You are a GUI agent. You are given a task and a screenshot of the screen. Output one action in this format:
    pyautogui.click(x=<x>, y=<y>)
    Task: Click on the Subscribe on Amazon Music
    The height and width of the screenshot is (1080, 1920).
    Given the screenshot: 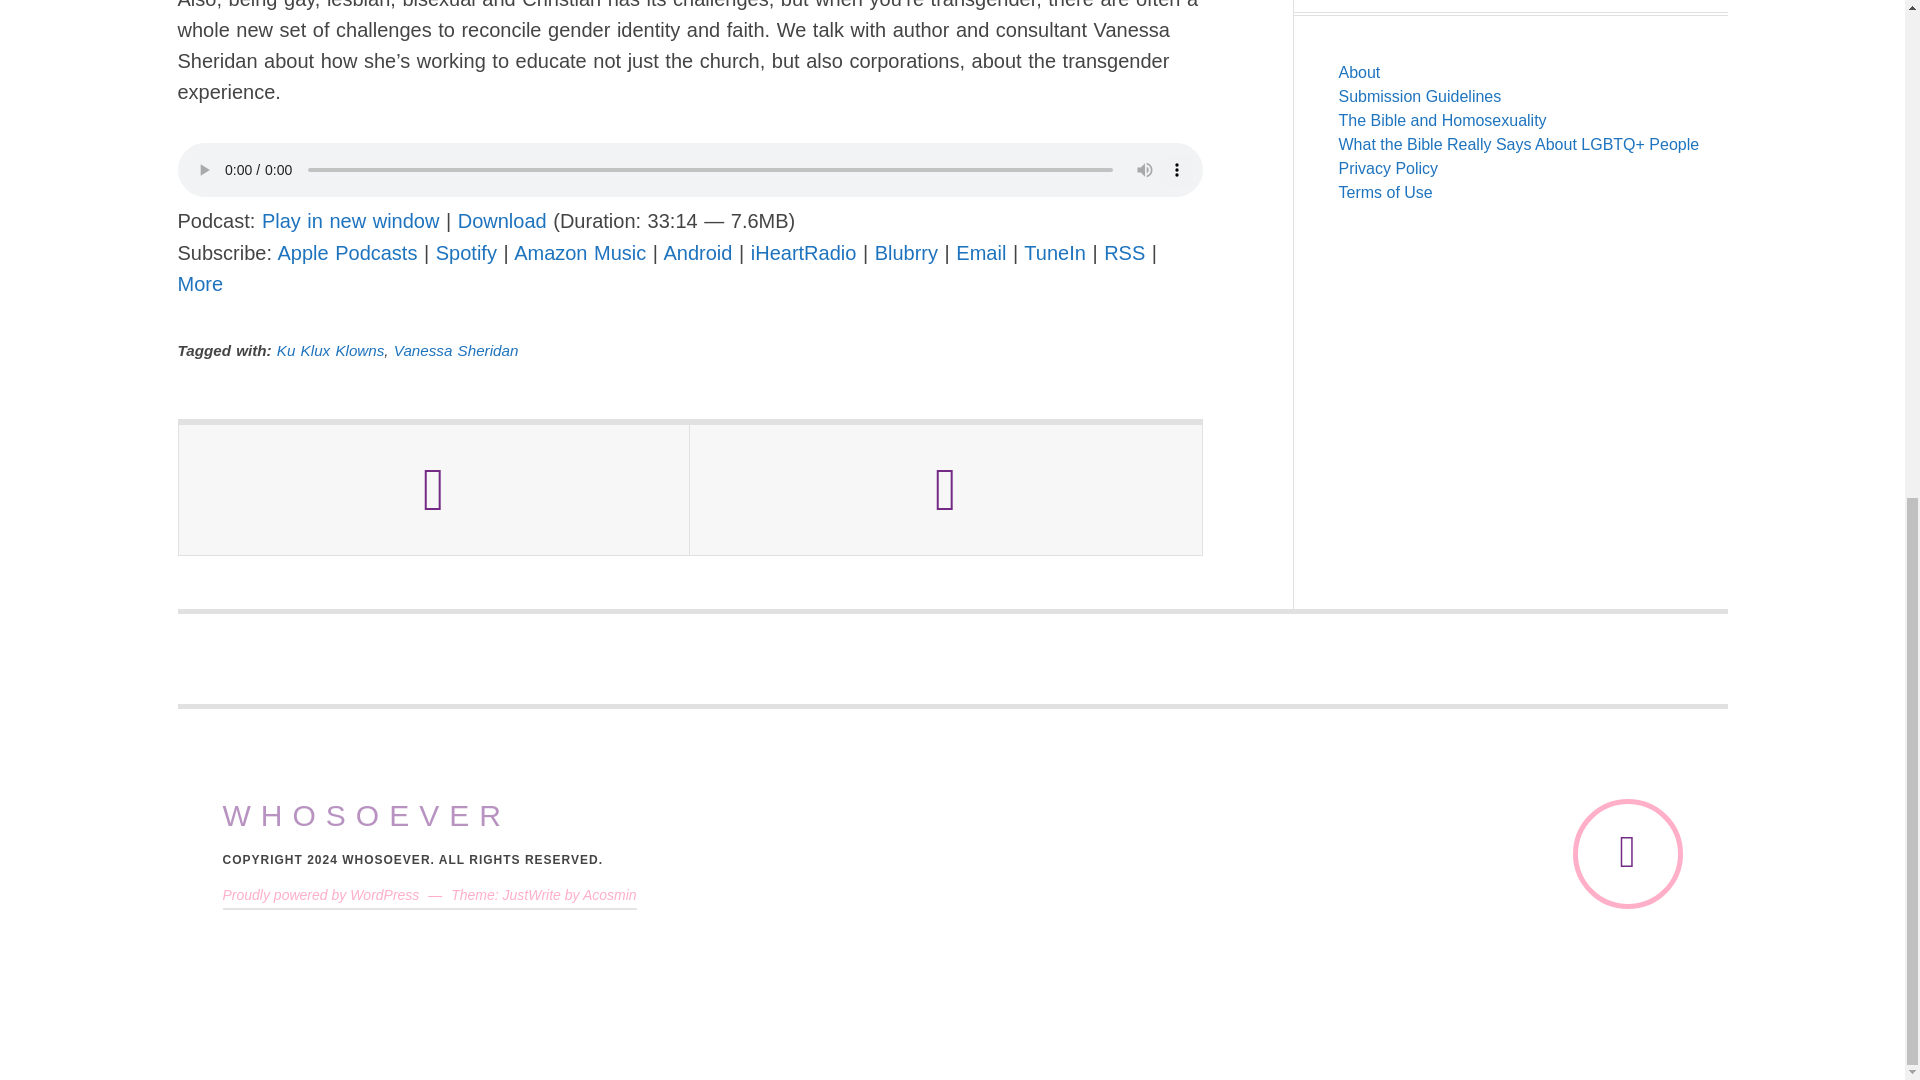 What is the action you would take?
    pyautogui.click(x=580, y=252)
    